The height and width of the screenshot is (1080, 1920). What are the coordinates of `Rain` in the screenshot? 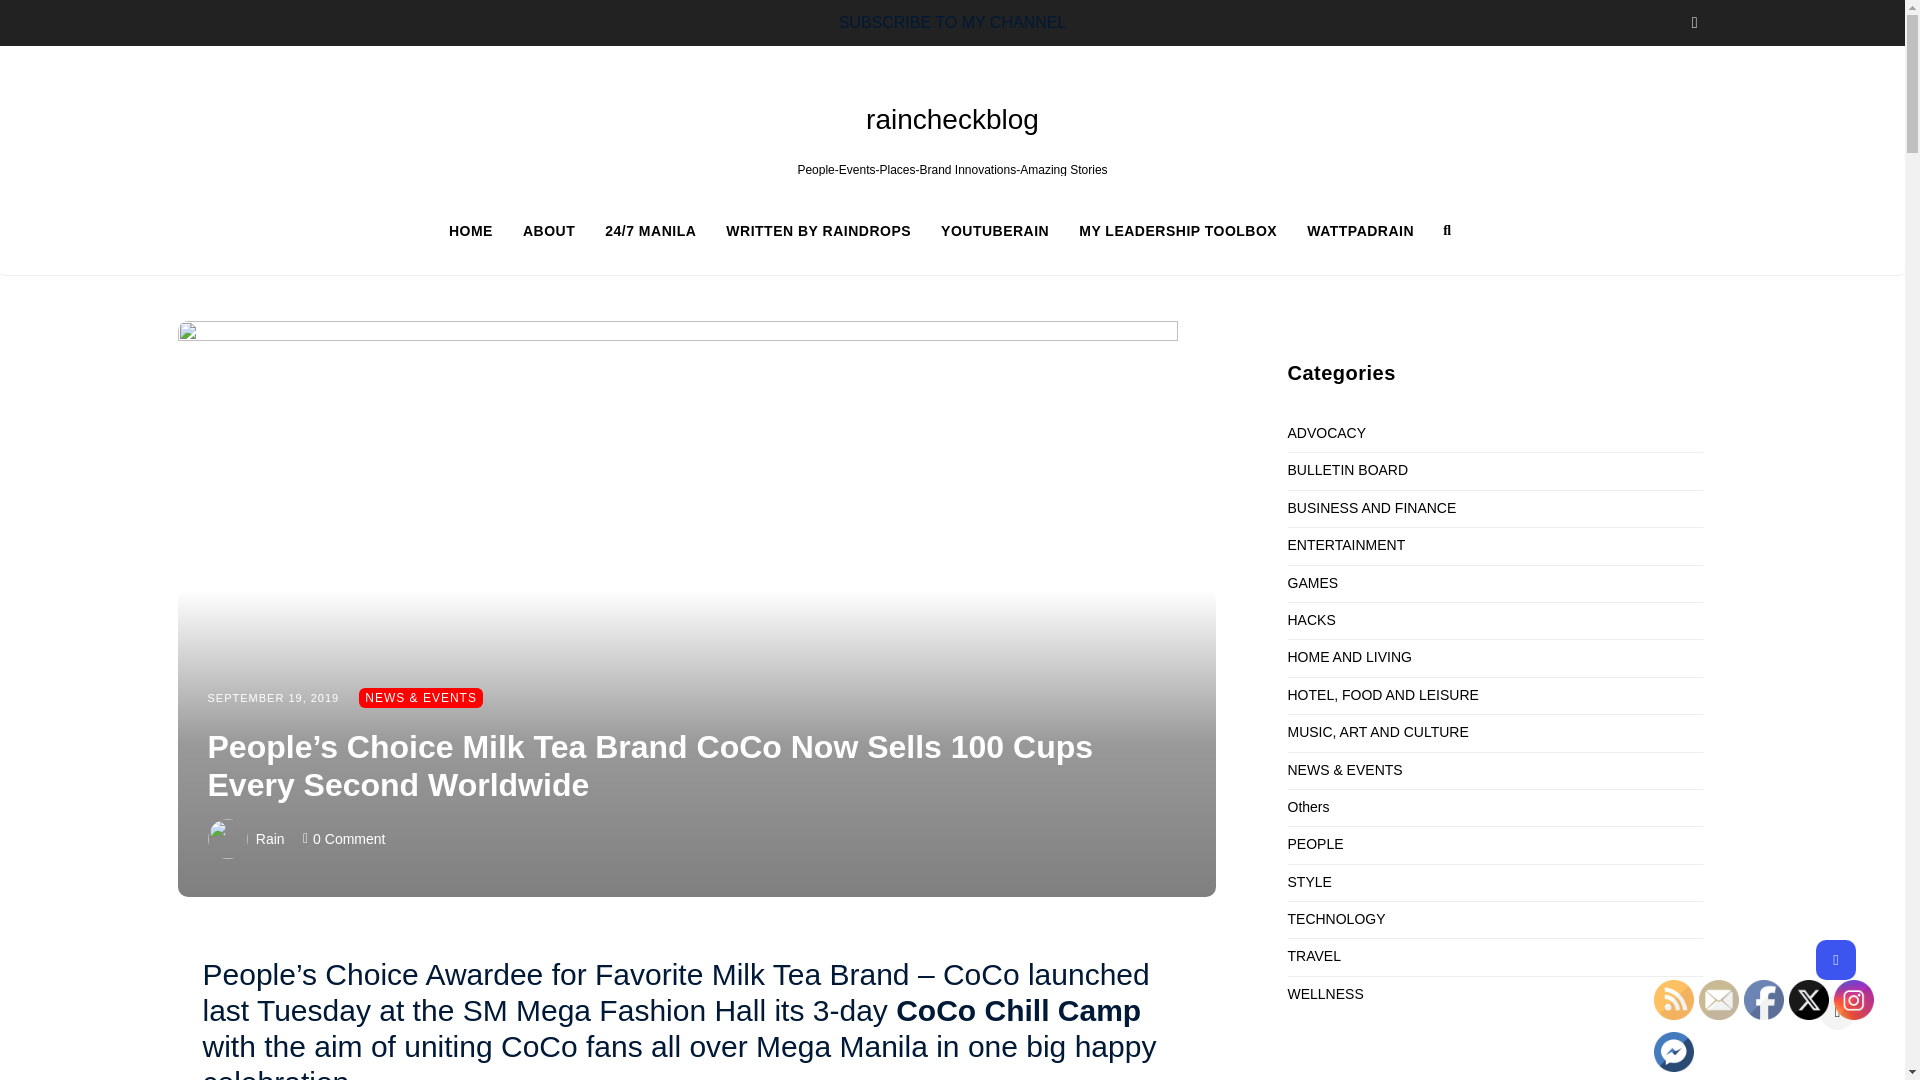 It's located at (270, 838).